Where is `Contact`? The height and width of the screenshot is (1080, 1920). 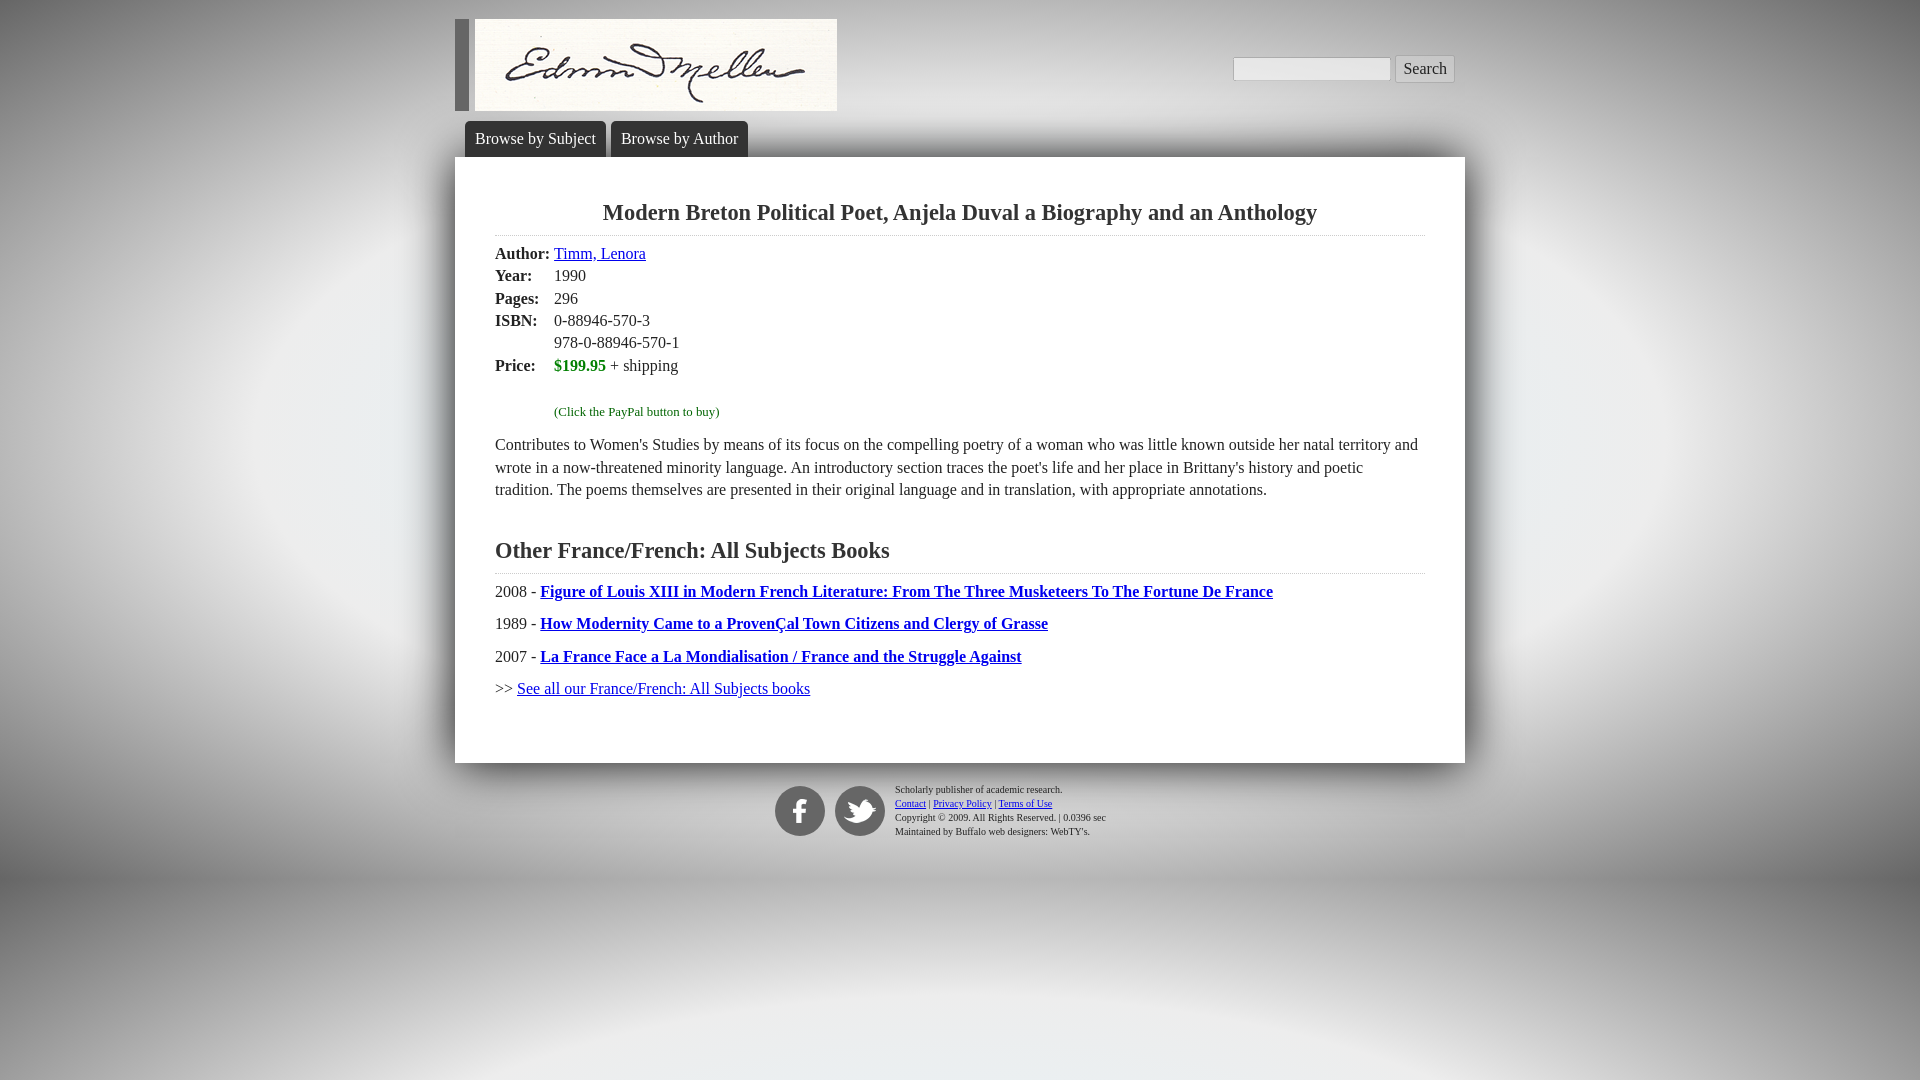 Contact is located at coordinates (910, 803).